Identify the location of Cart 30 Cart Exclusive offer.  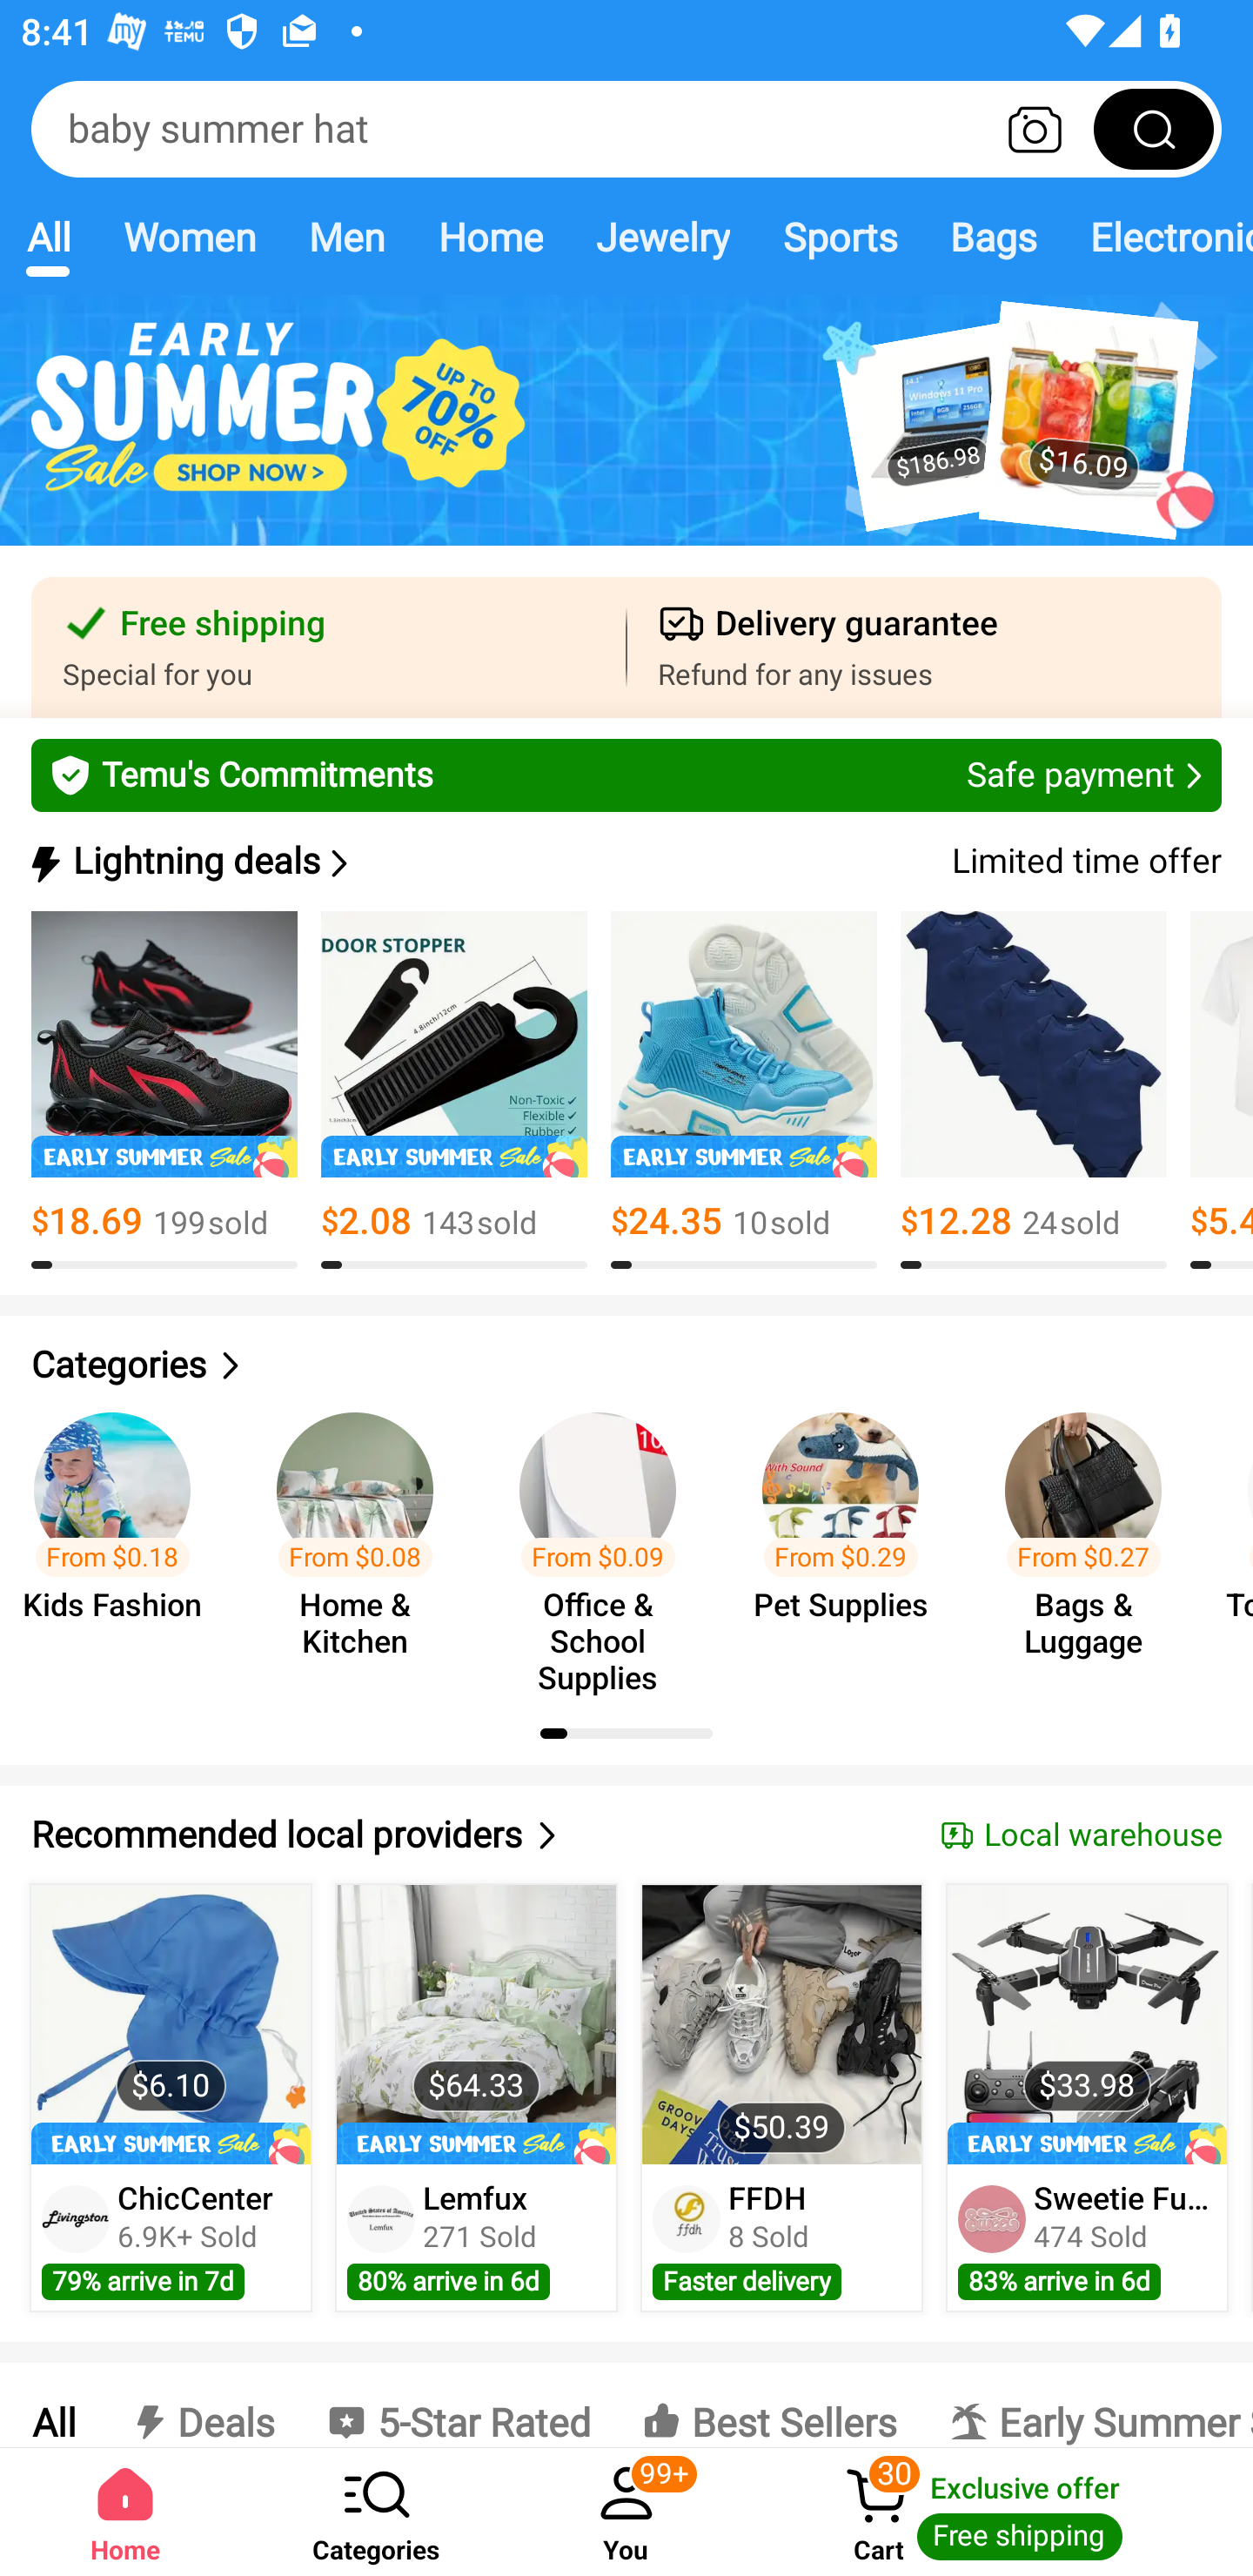
(1002, 2512).